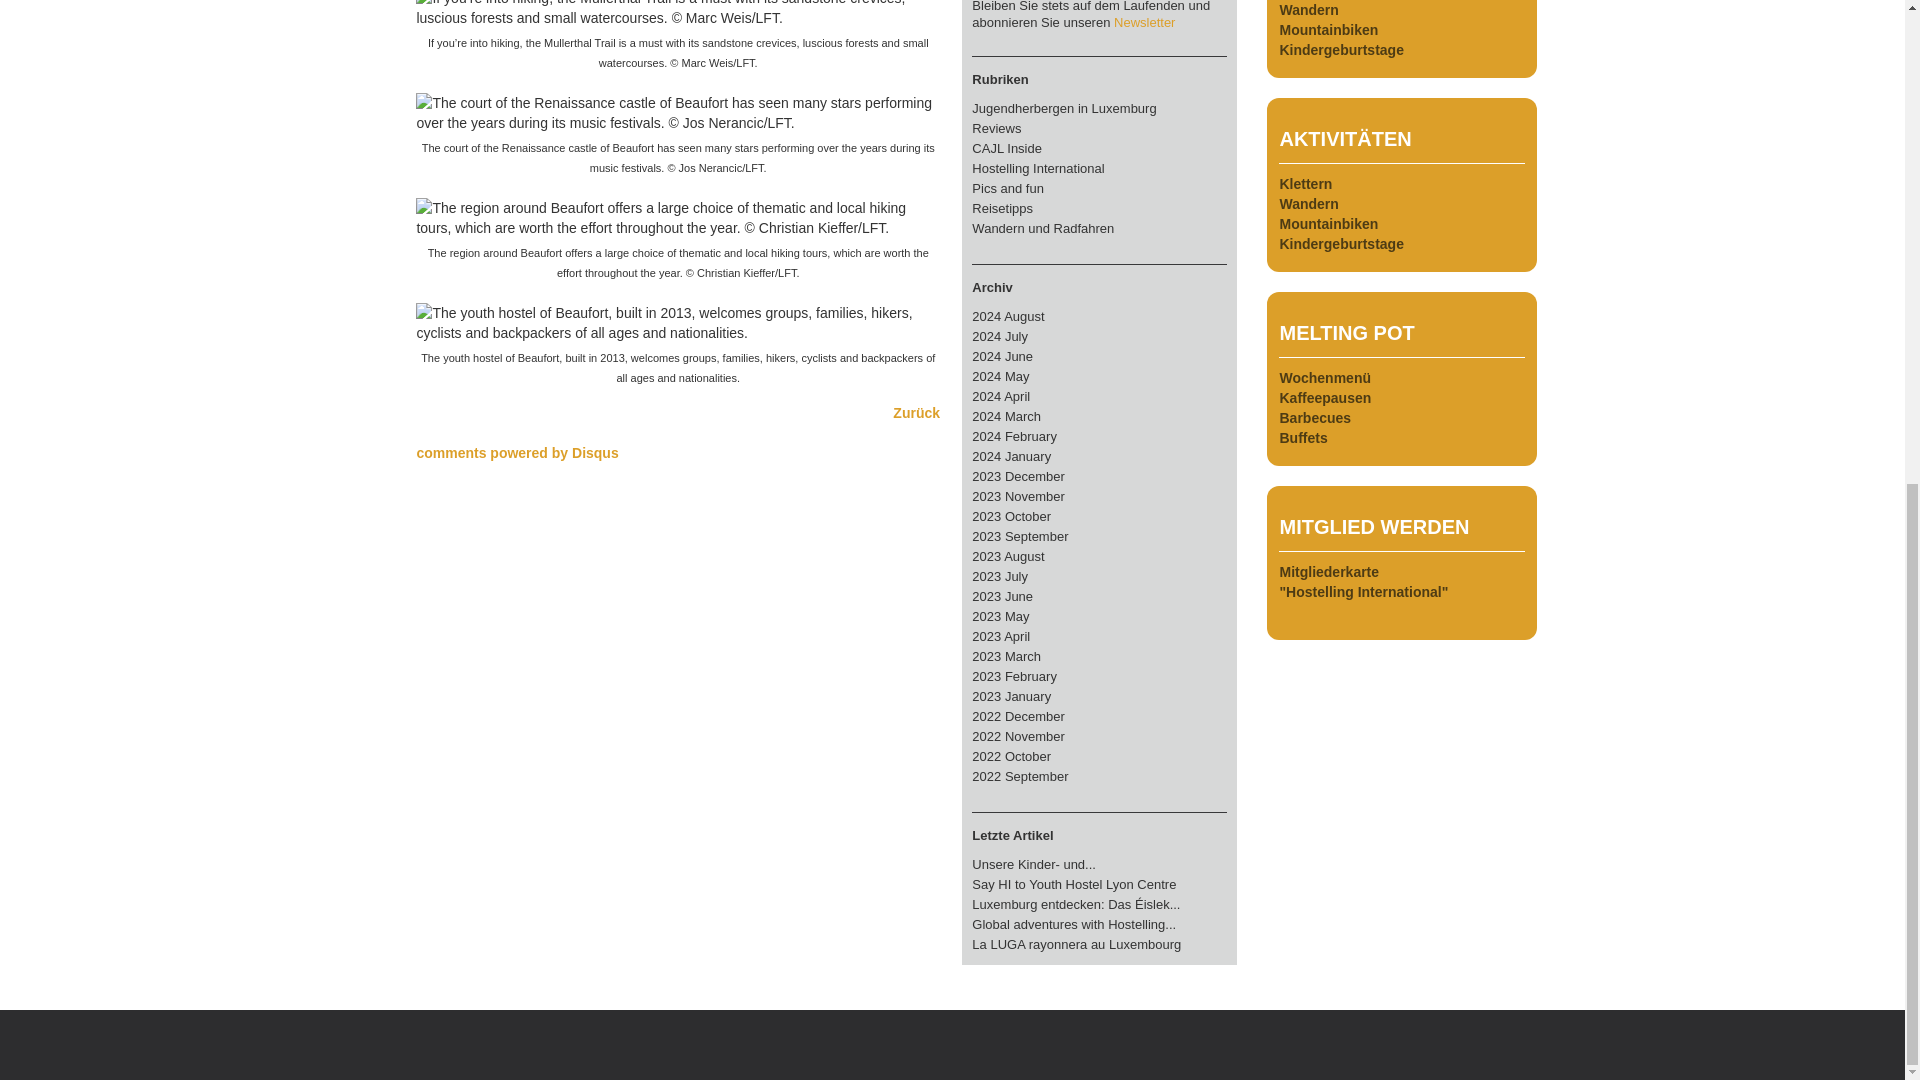  Describe the element at coordinates (999, 576) in the screenshot. I see `2023 July` at that location.